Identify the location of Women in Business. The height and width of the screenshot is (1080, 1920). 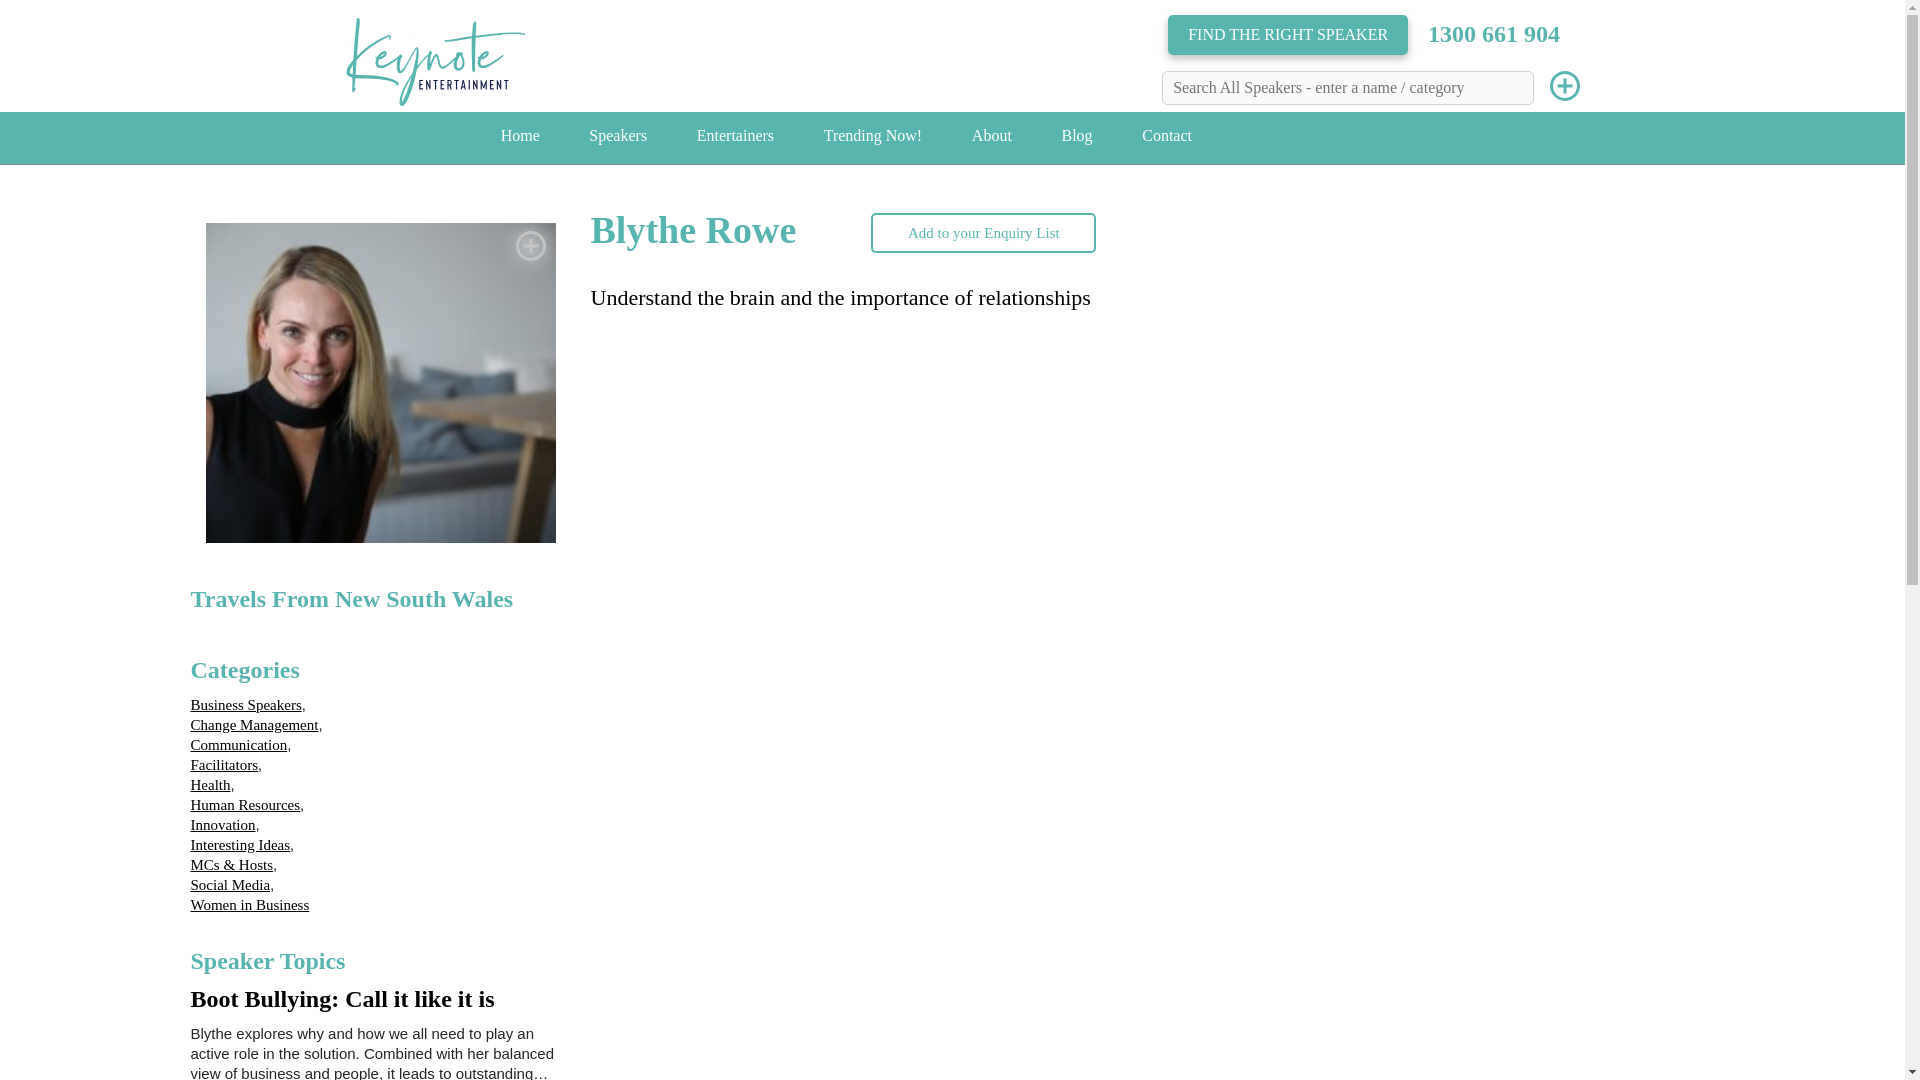
(250, 904).